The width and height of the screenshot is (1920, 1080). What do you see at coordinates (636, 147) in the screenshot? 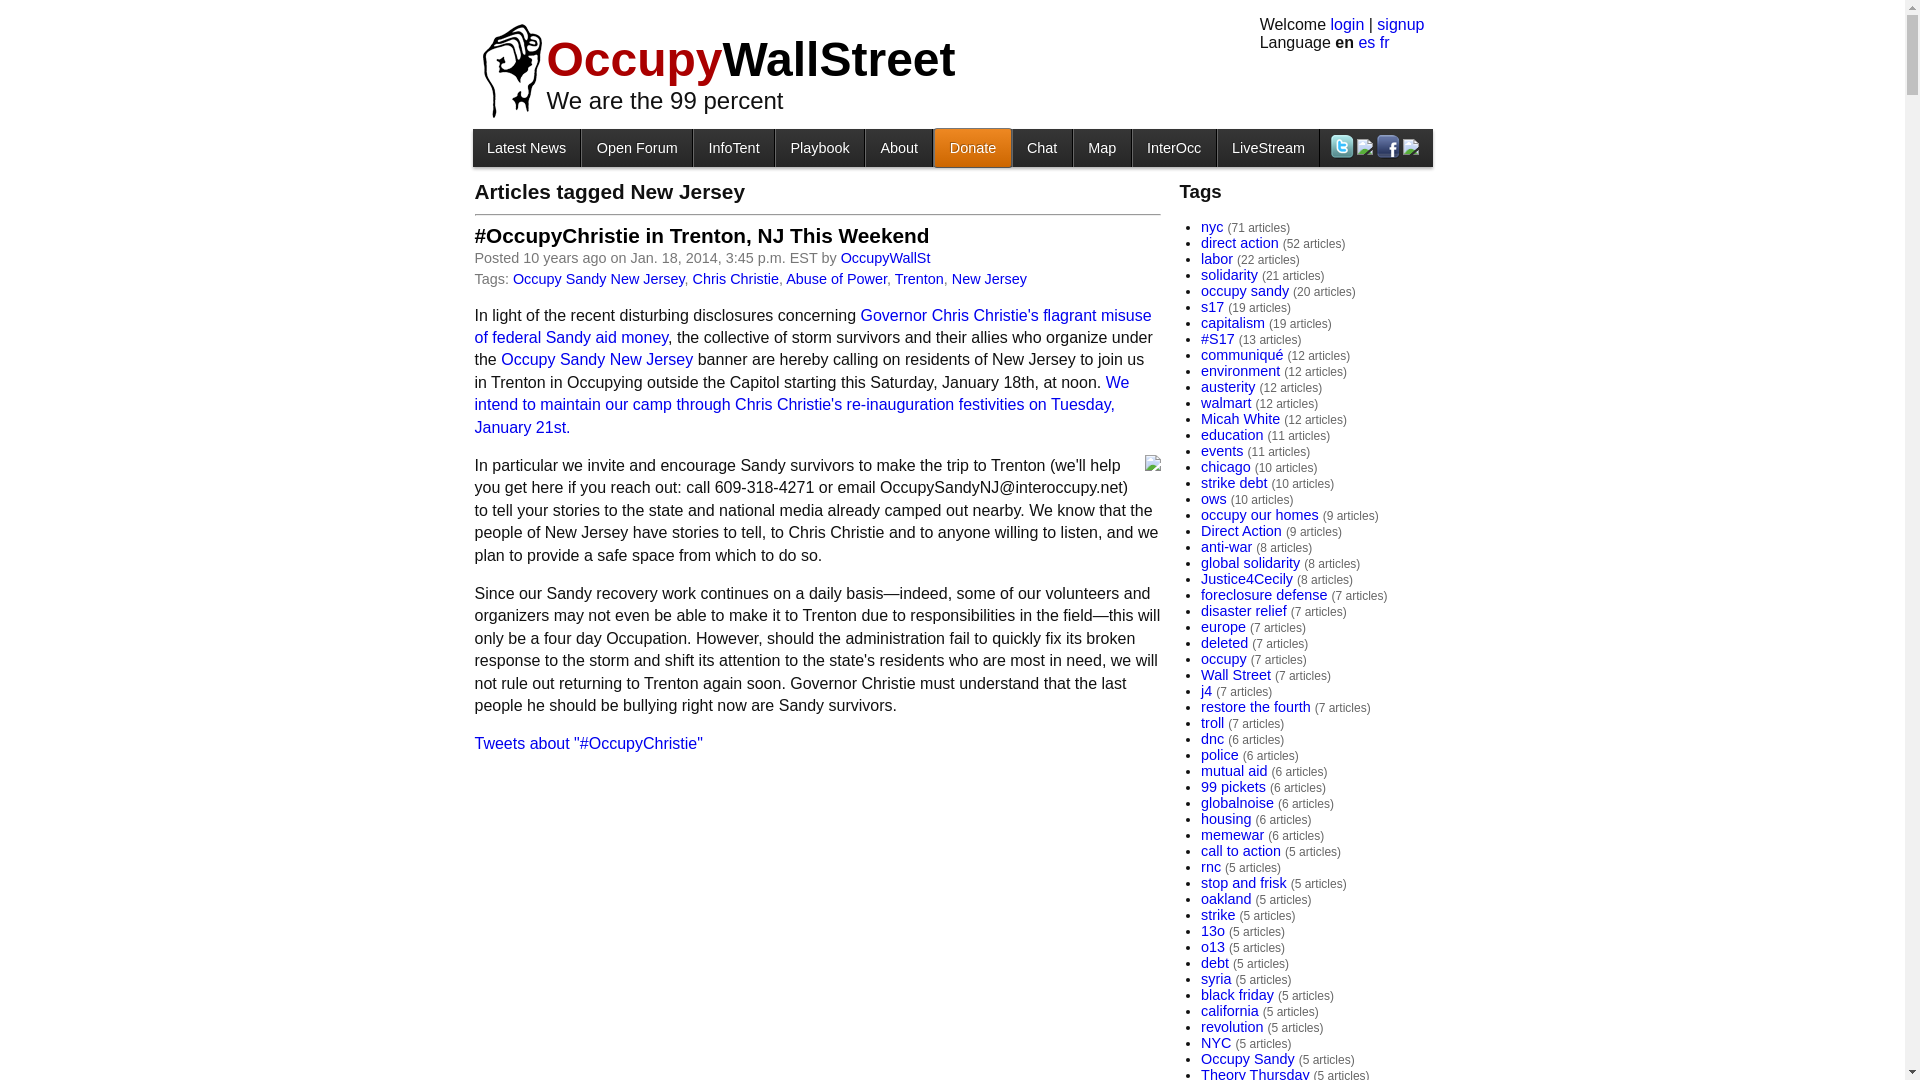
I see `Public discussion board` at bounding box center [636, 147].